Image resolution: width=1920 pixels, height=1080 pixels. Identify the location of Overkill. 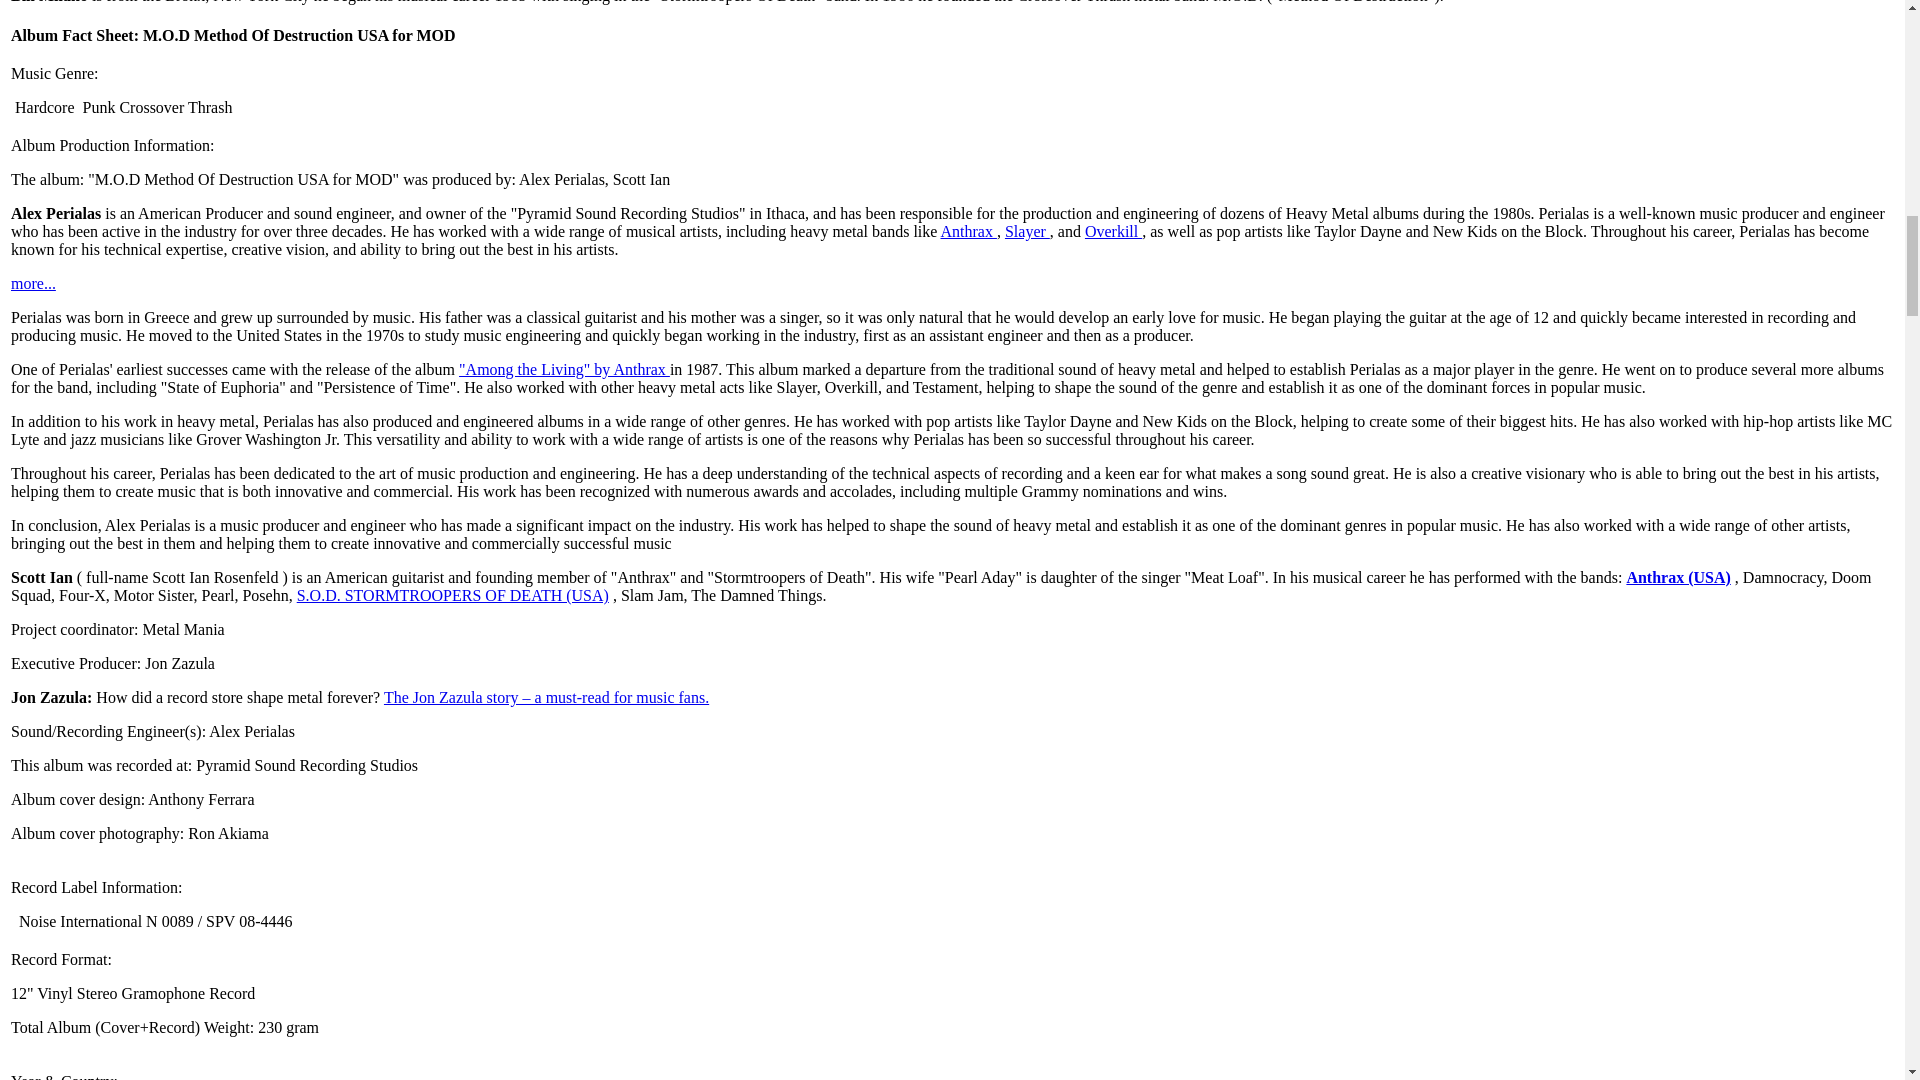
(1113, 230).